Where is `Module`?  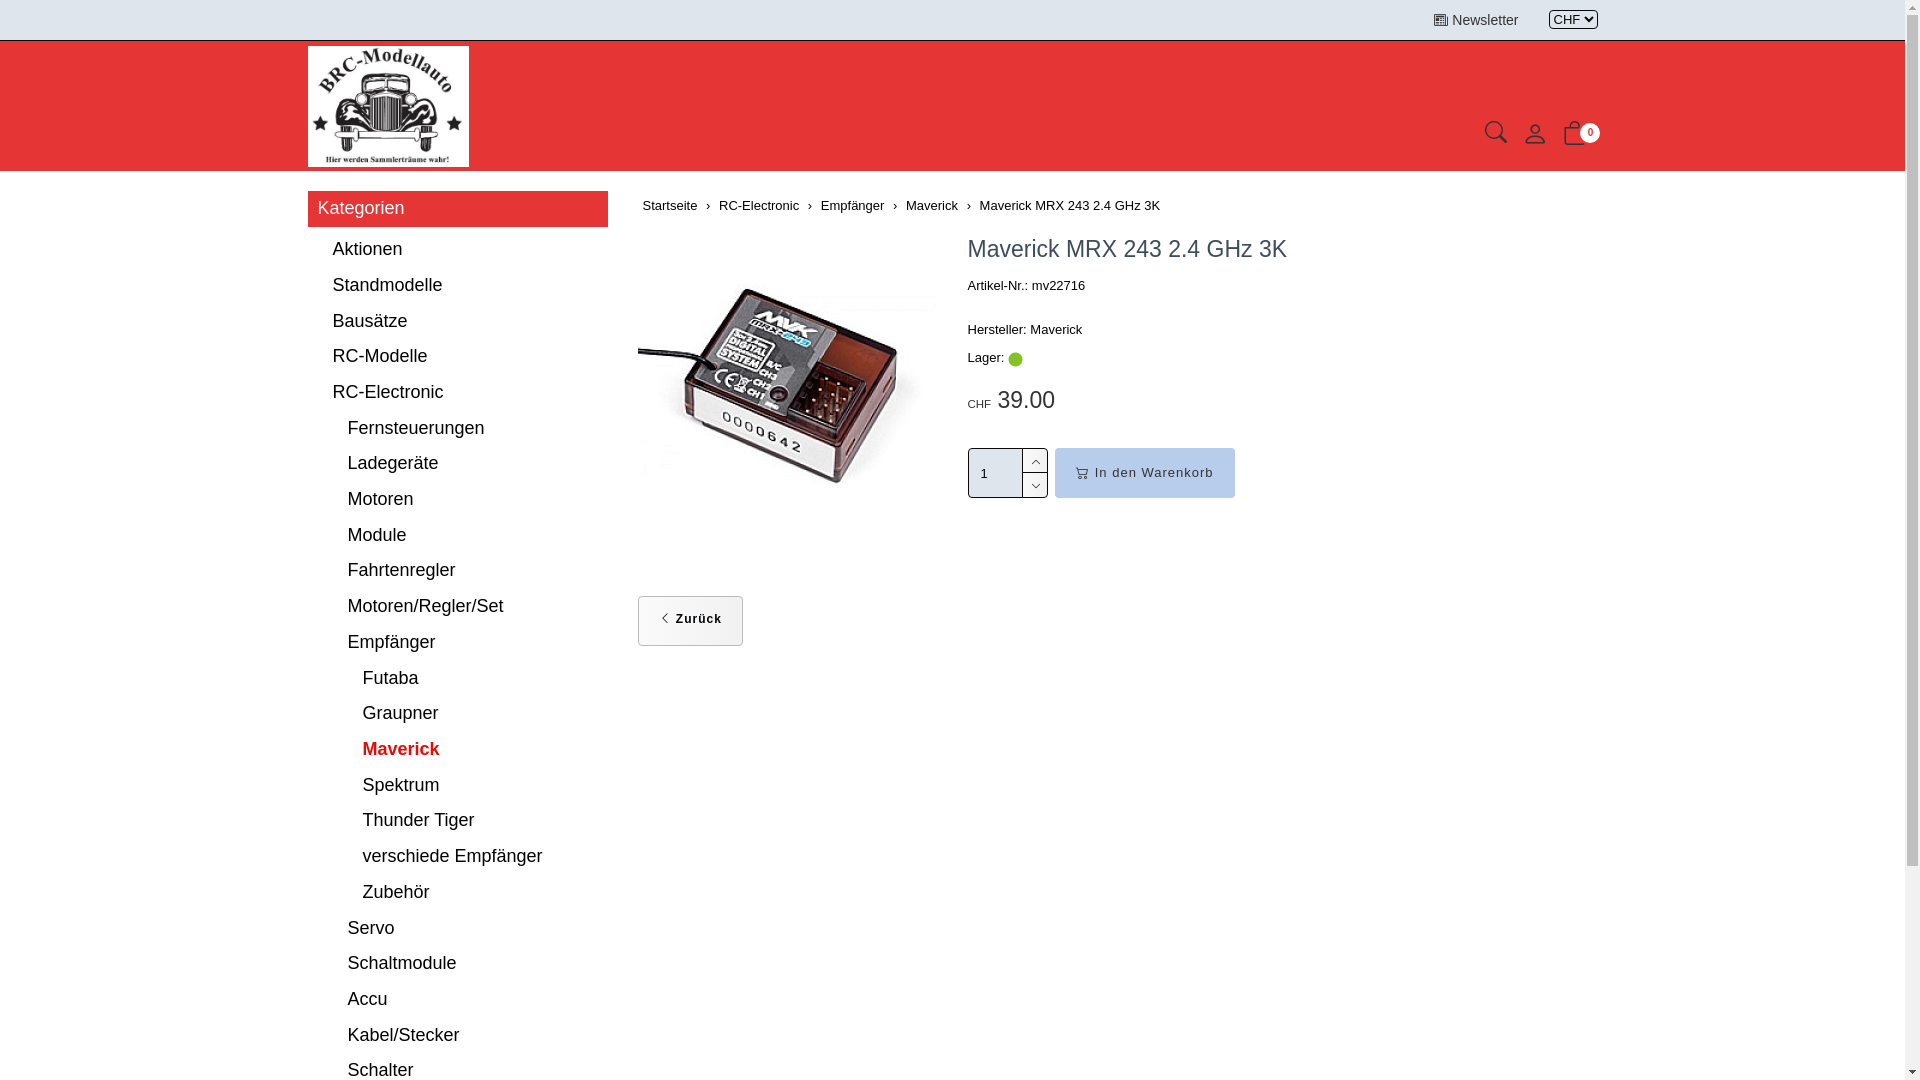
Module is located at coordinates (458, 536).